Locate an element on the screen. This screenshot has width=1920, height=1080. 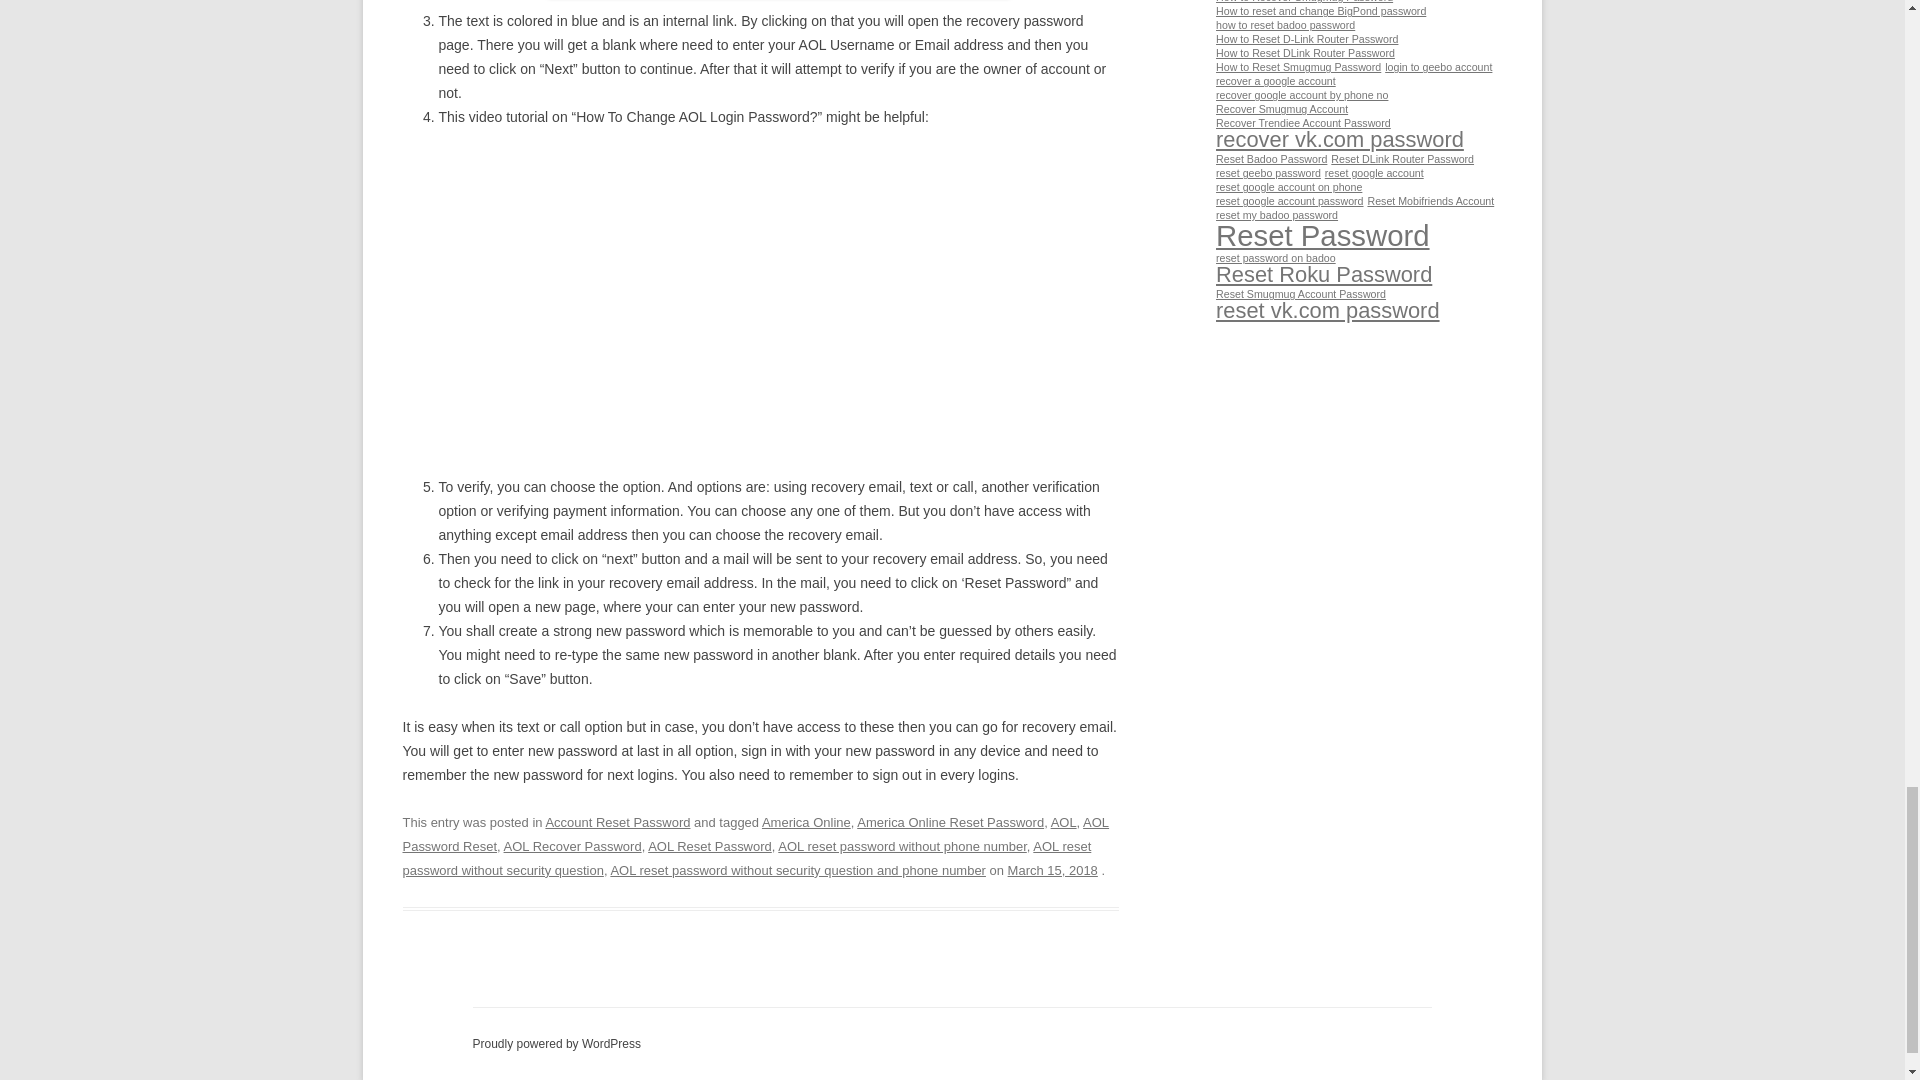
America Online Reset Password is located at coordinates (950, 822).